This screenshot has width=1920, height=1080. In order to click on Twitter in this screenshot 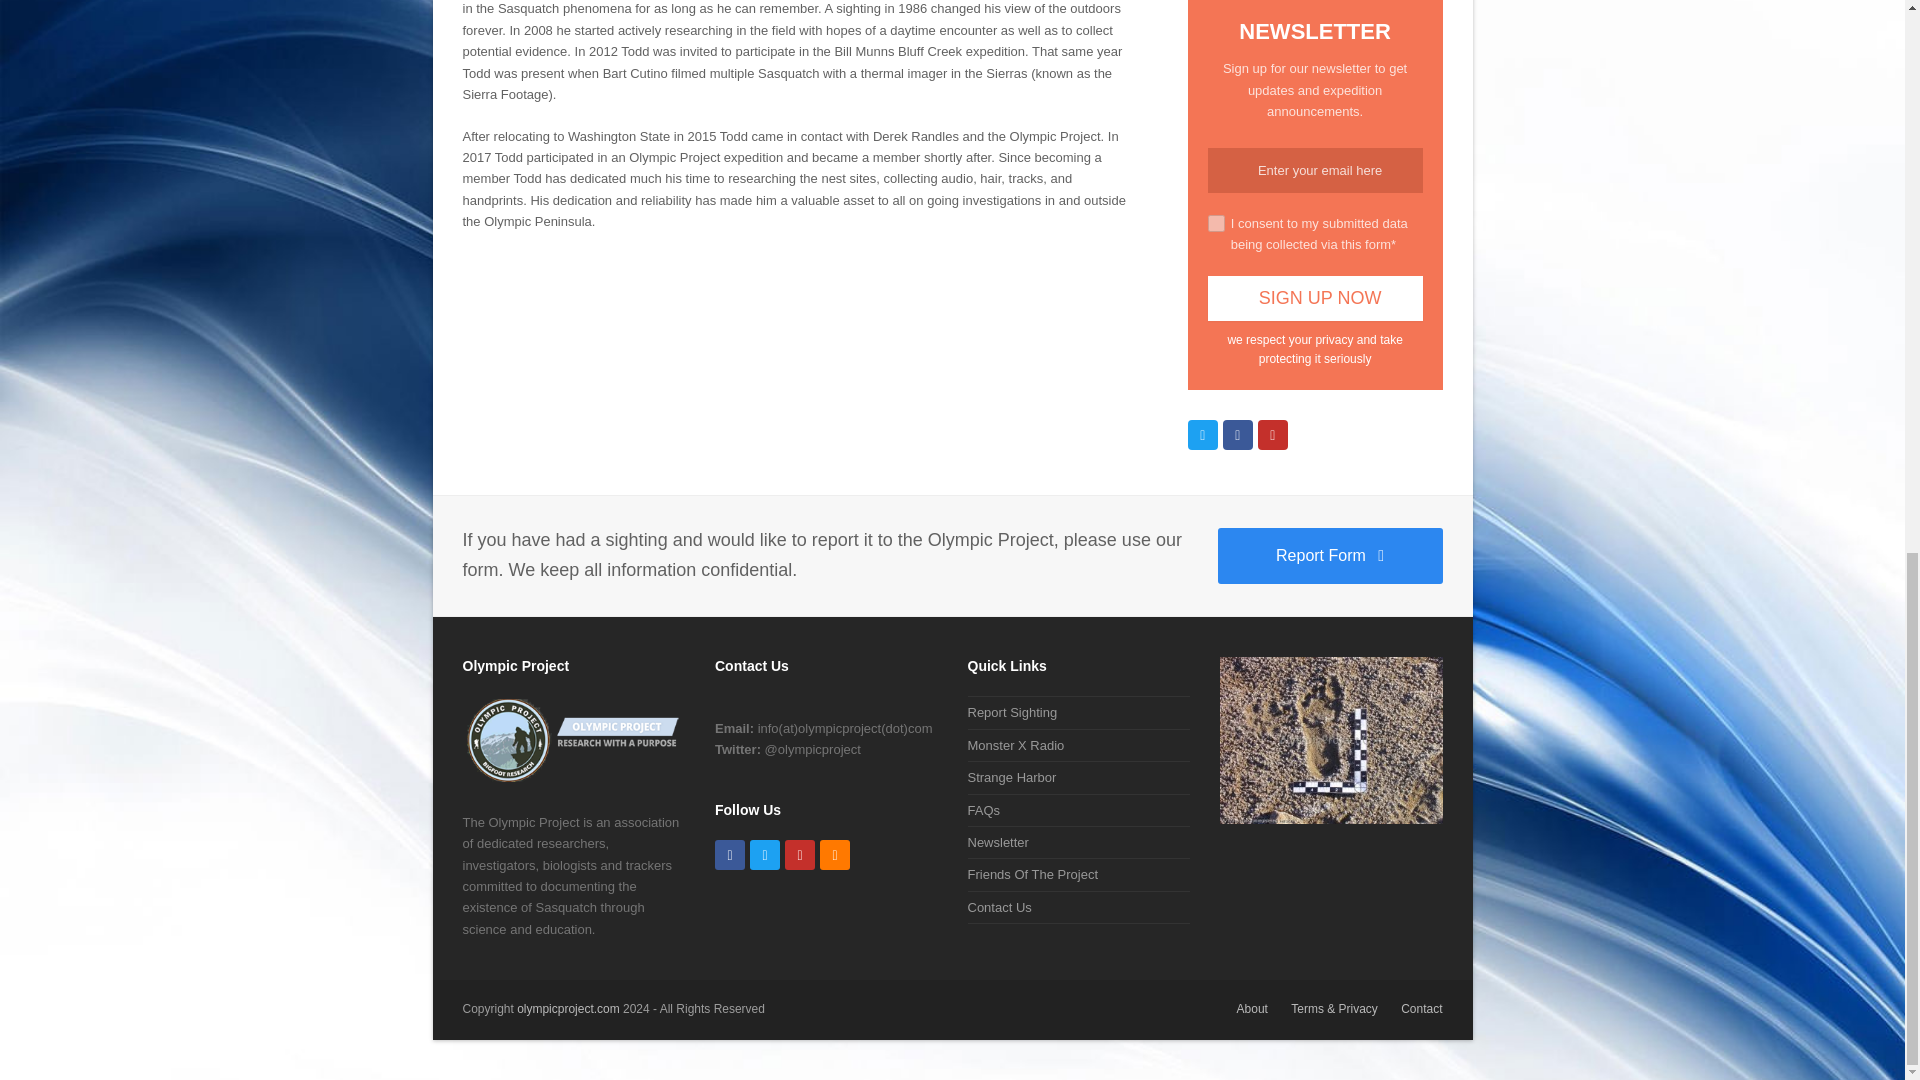, I will do `click(764, 855)`.